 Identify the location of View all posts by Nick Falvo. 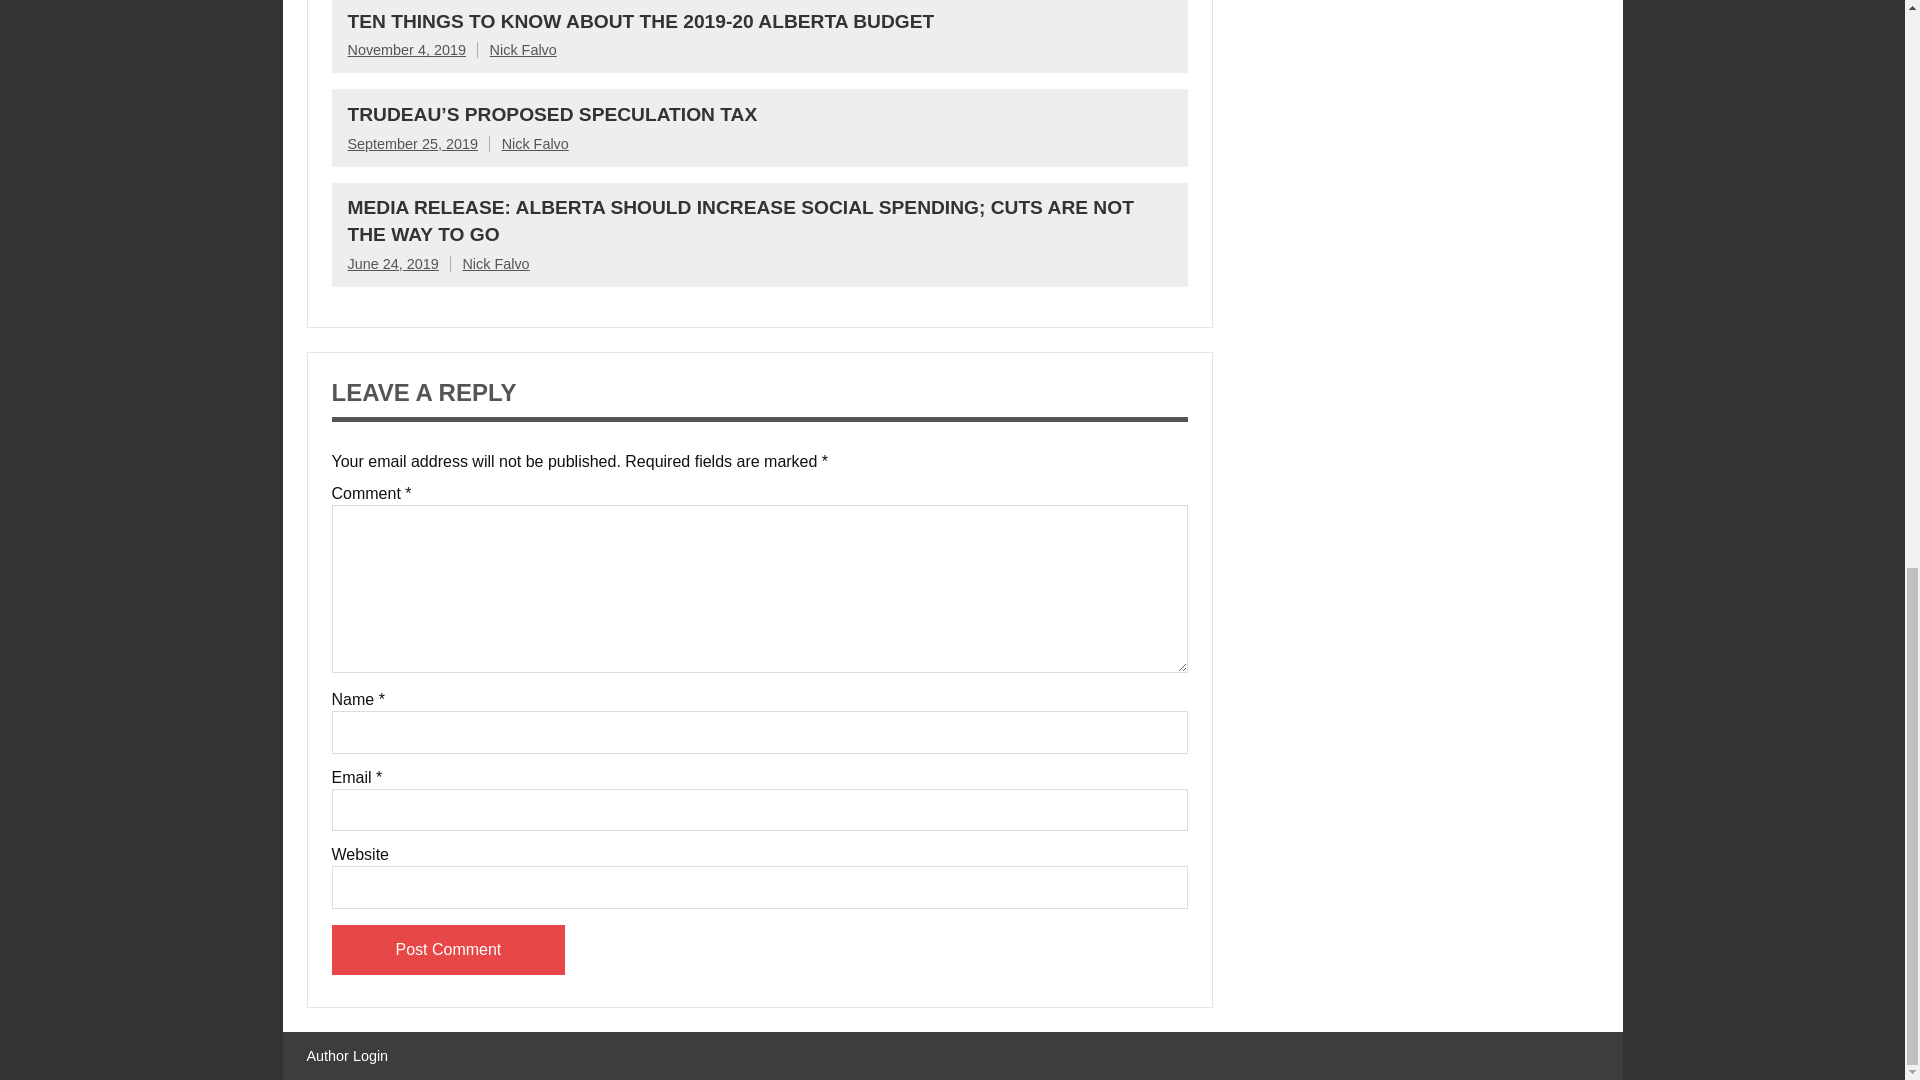
(522, 50).